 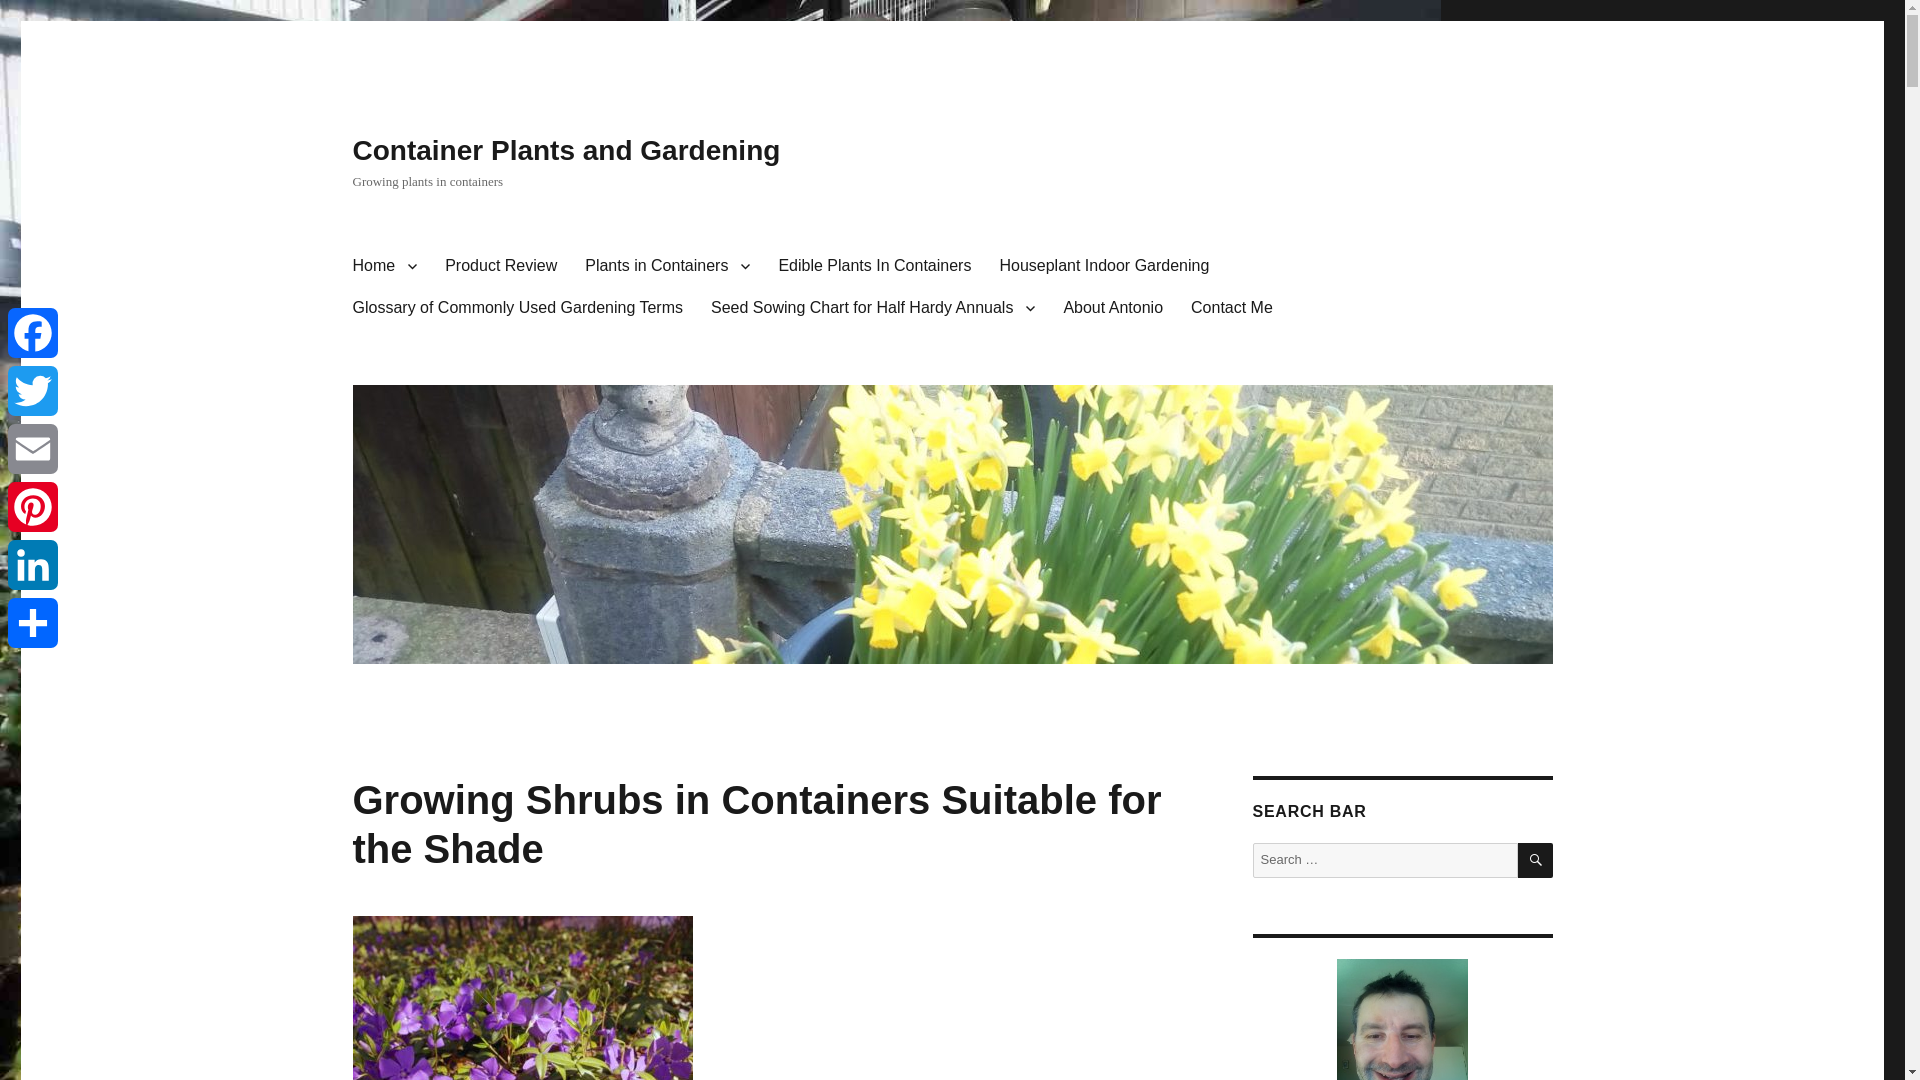 What do you see at coordinates (500, 266) in the screenshot?
I see `Product Review` at bounding box center [500, 266].